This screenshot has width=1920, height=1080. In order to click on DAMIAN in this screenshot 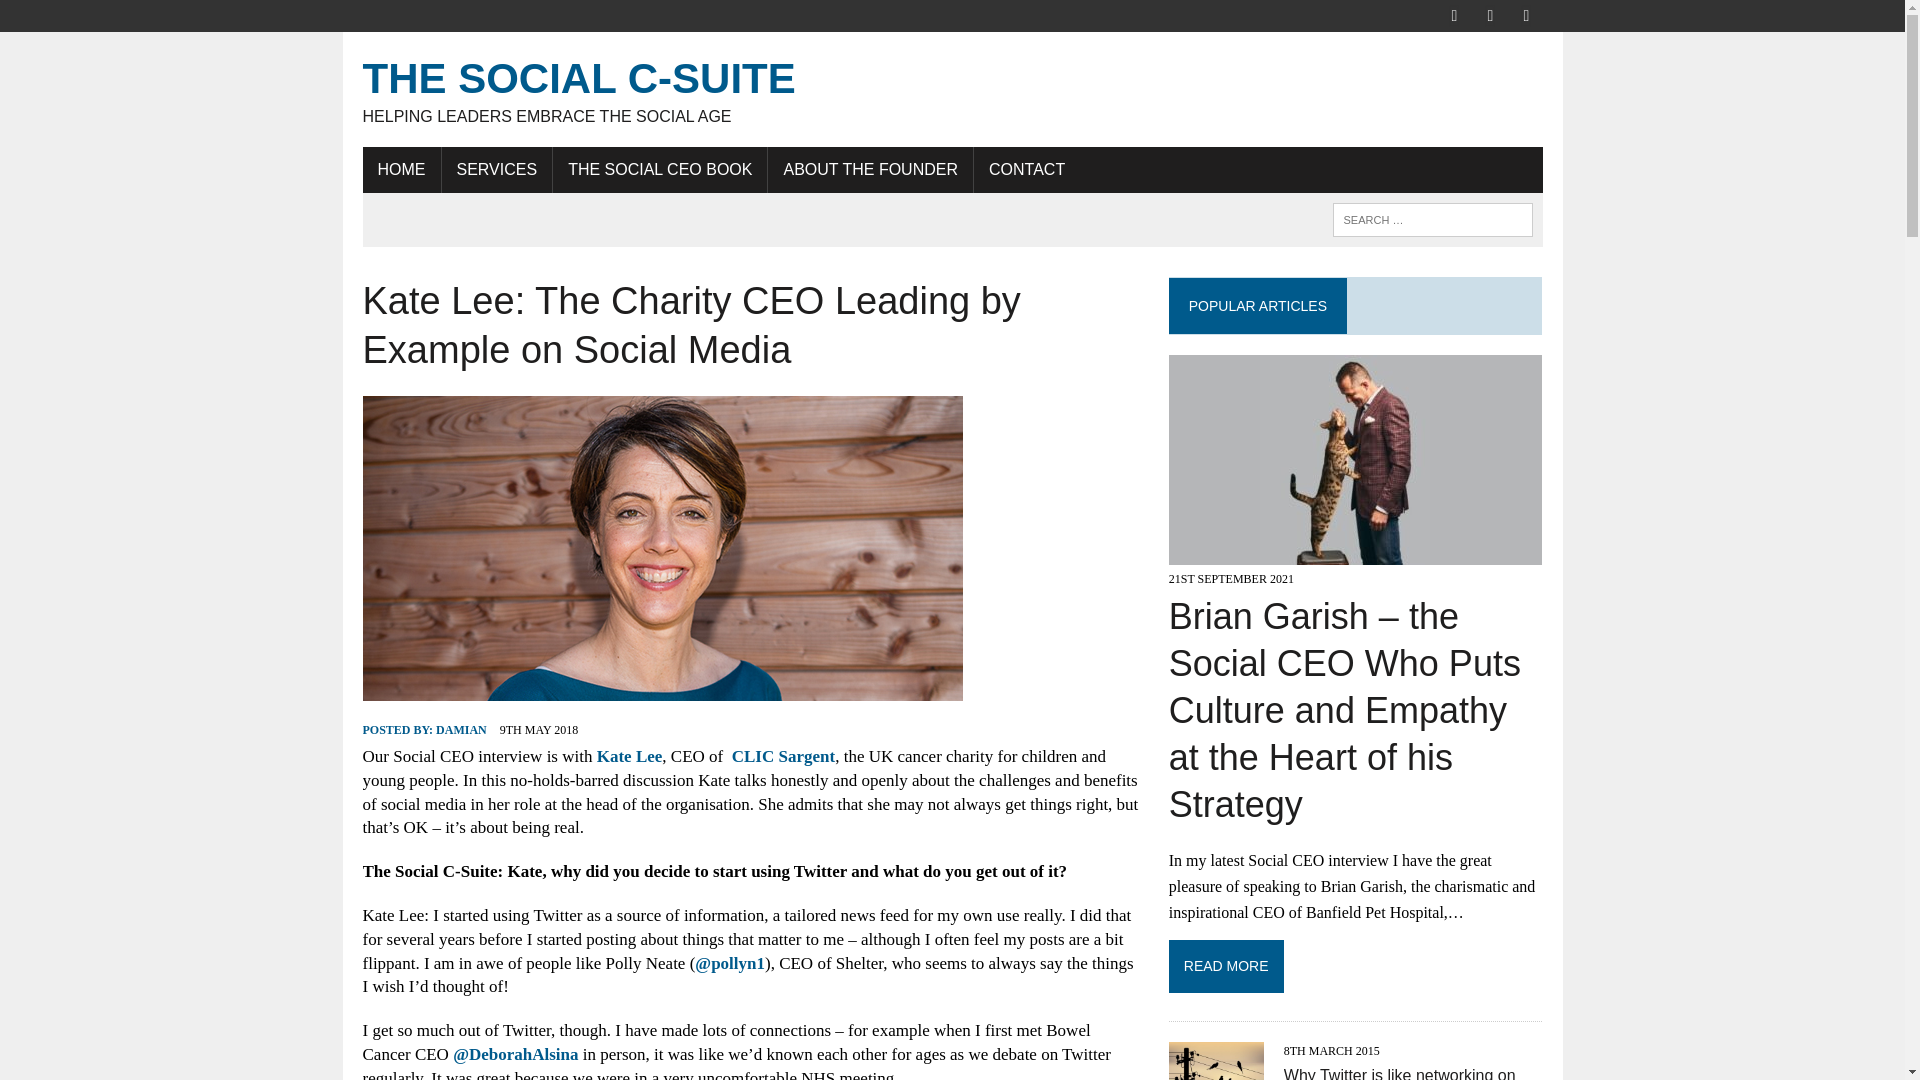, I will do `click(461, 729)`.